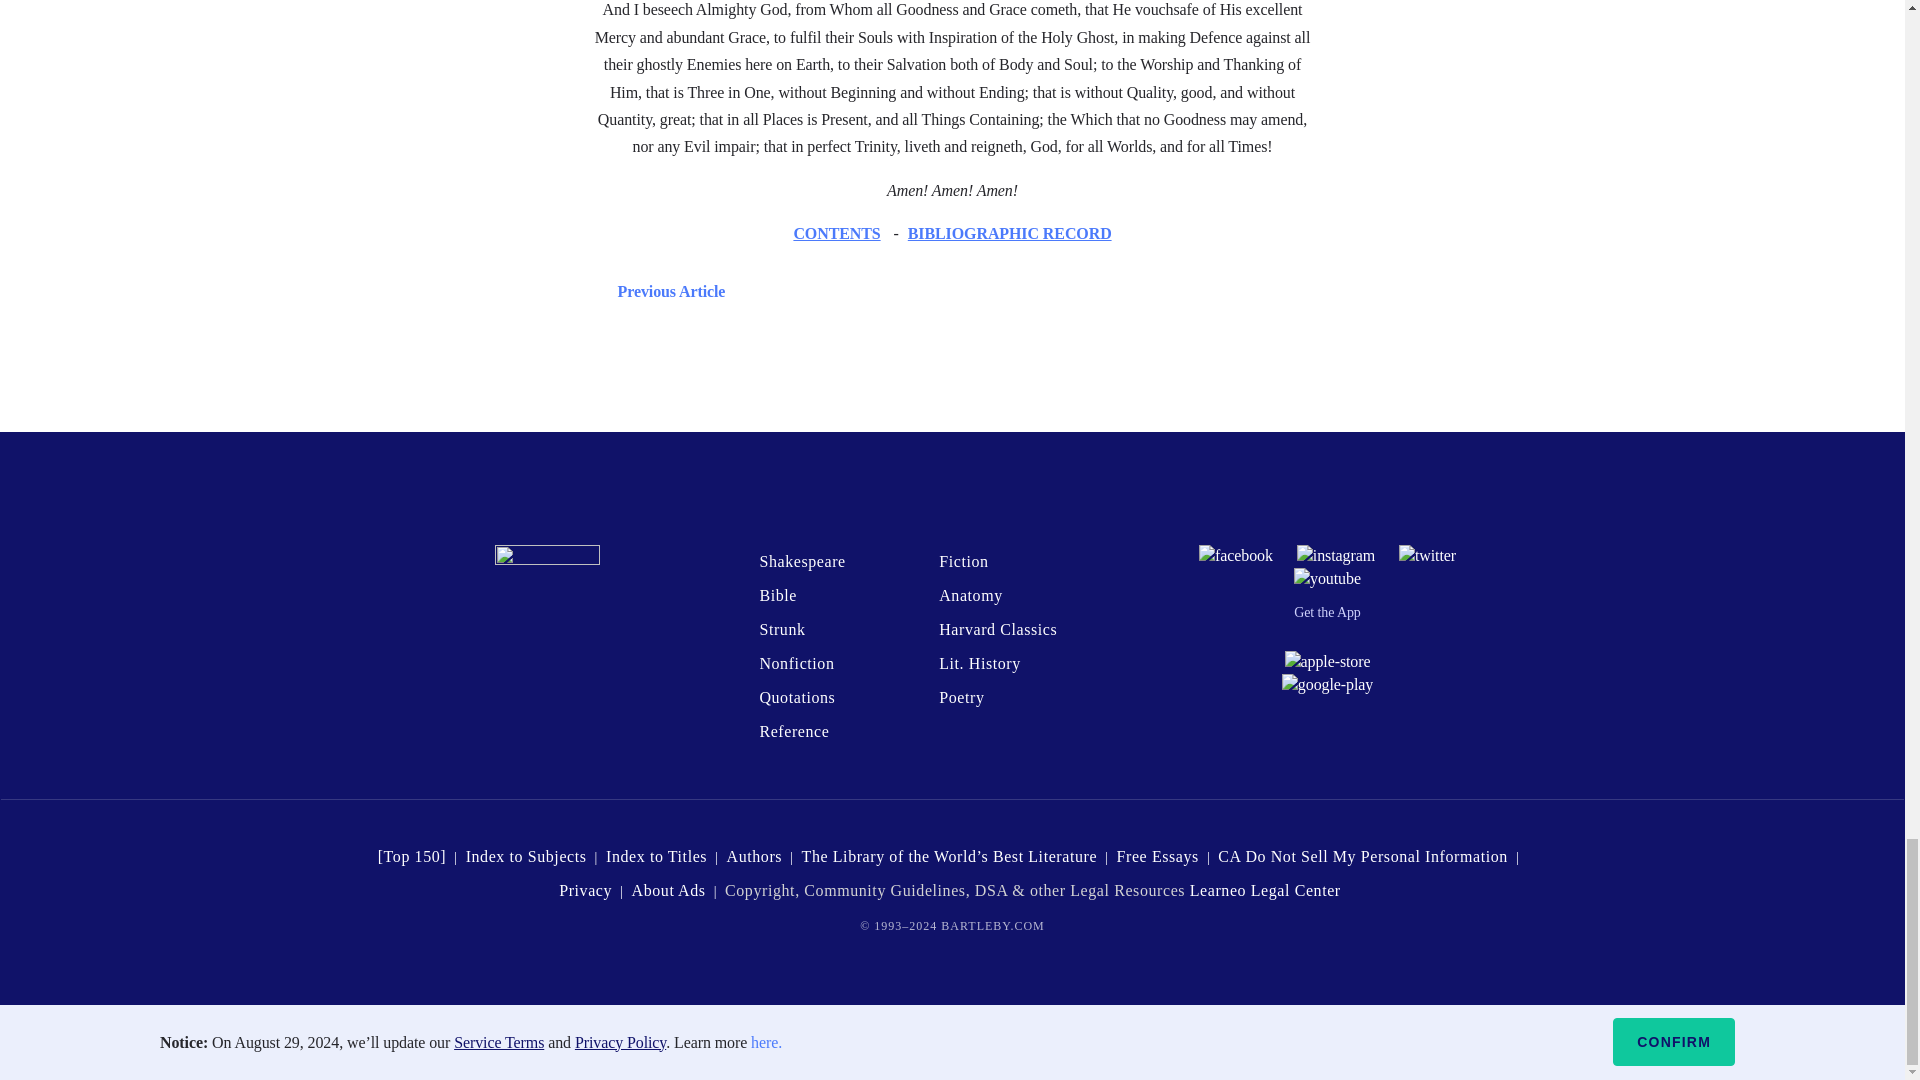  What do you see at coordinates (796, 662) in the screenshot?
I see `Nonfiction` at bounding box center [796, 662].